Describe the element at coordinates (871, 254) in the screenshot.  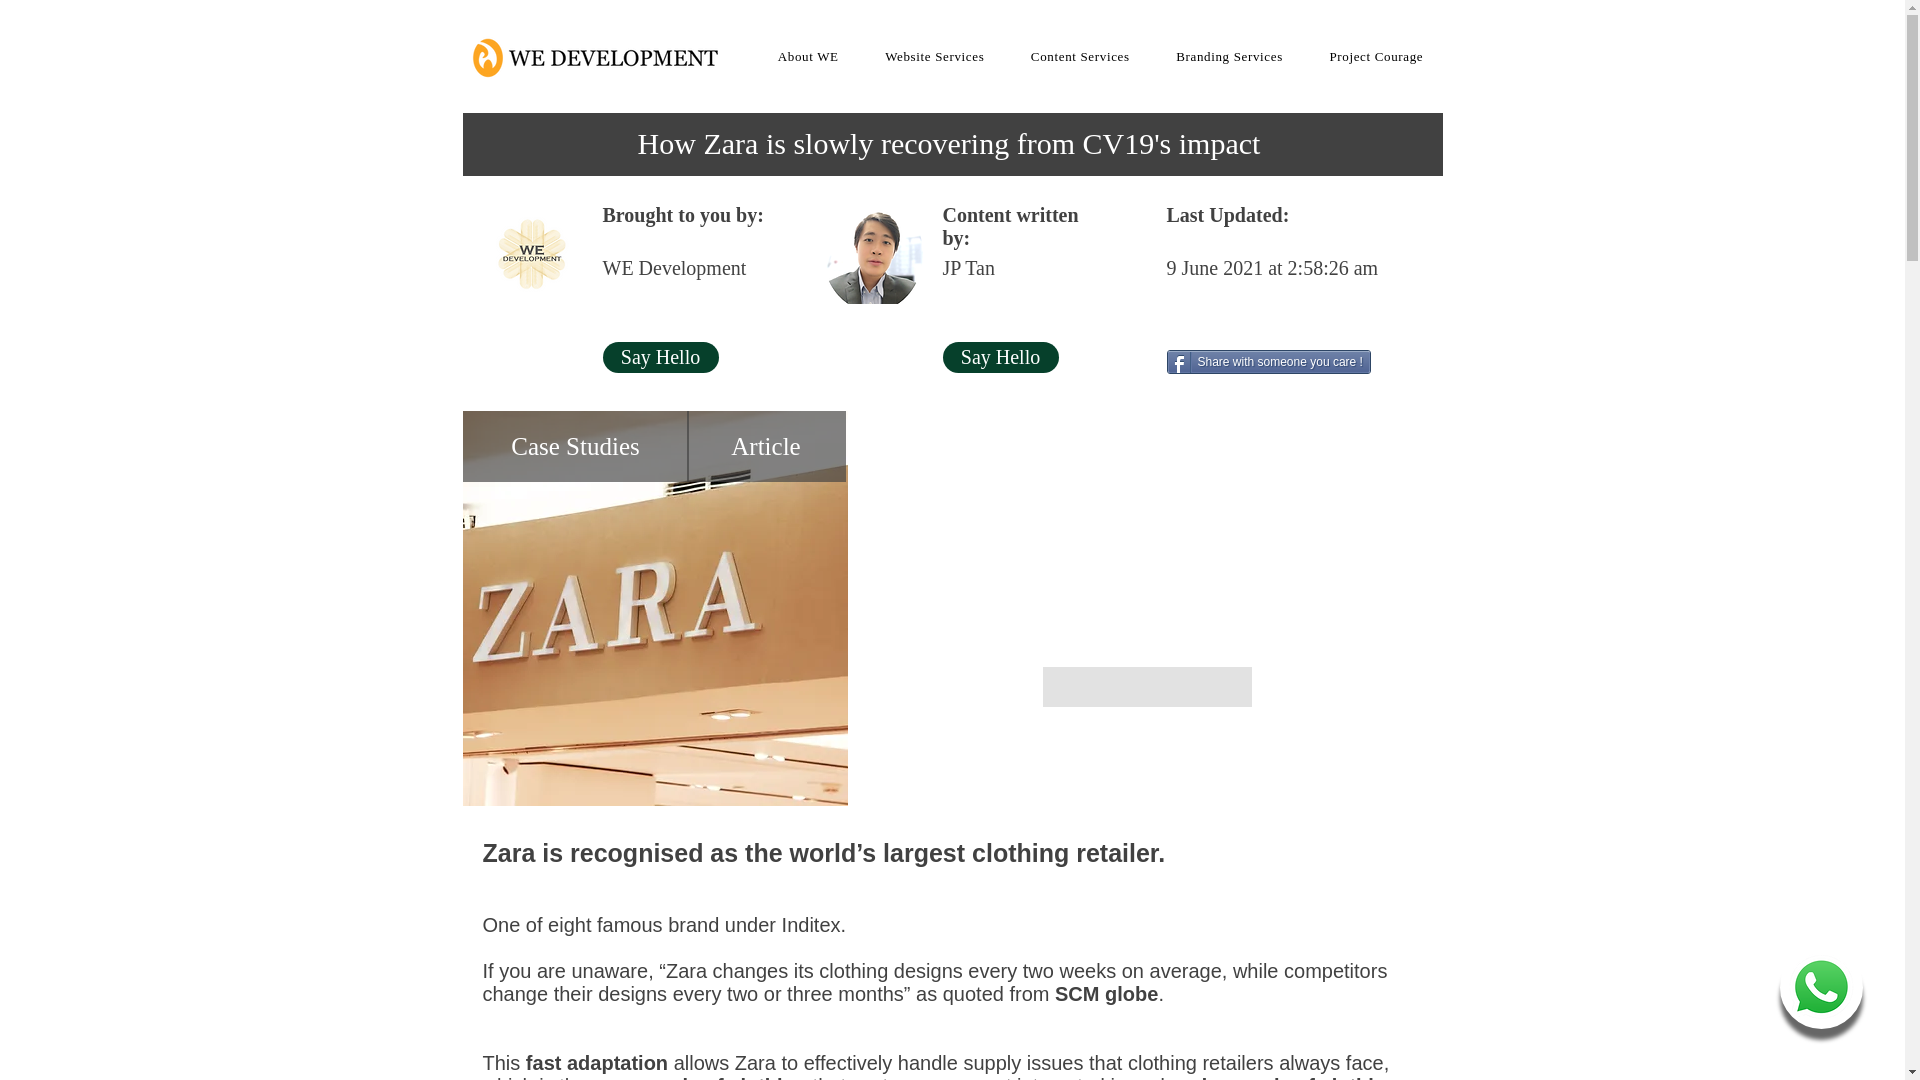
I see `JP Tan.png` at that location.